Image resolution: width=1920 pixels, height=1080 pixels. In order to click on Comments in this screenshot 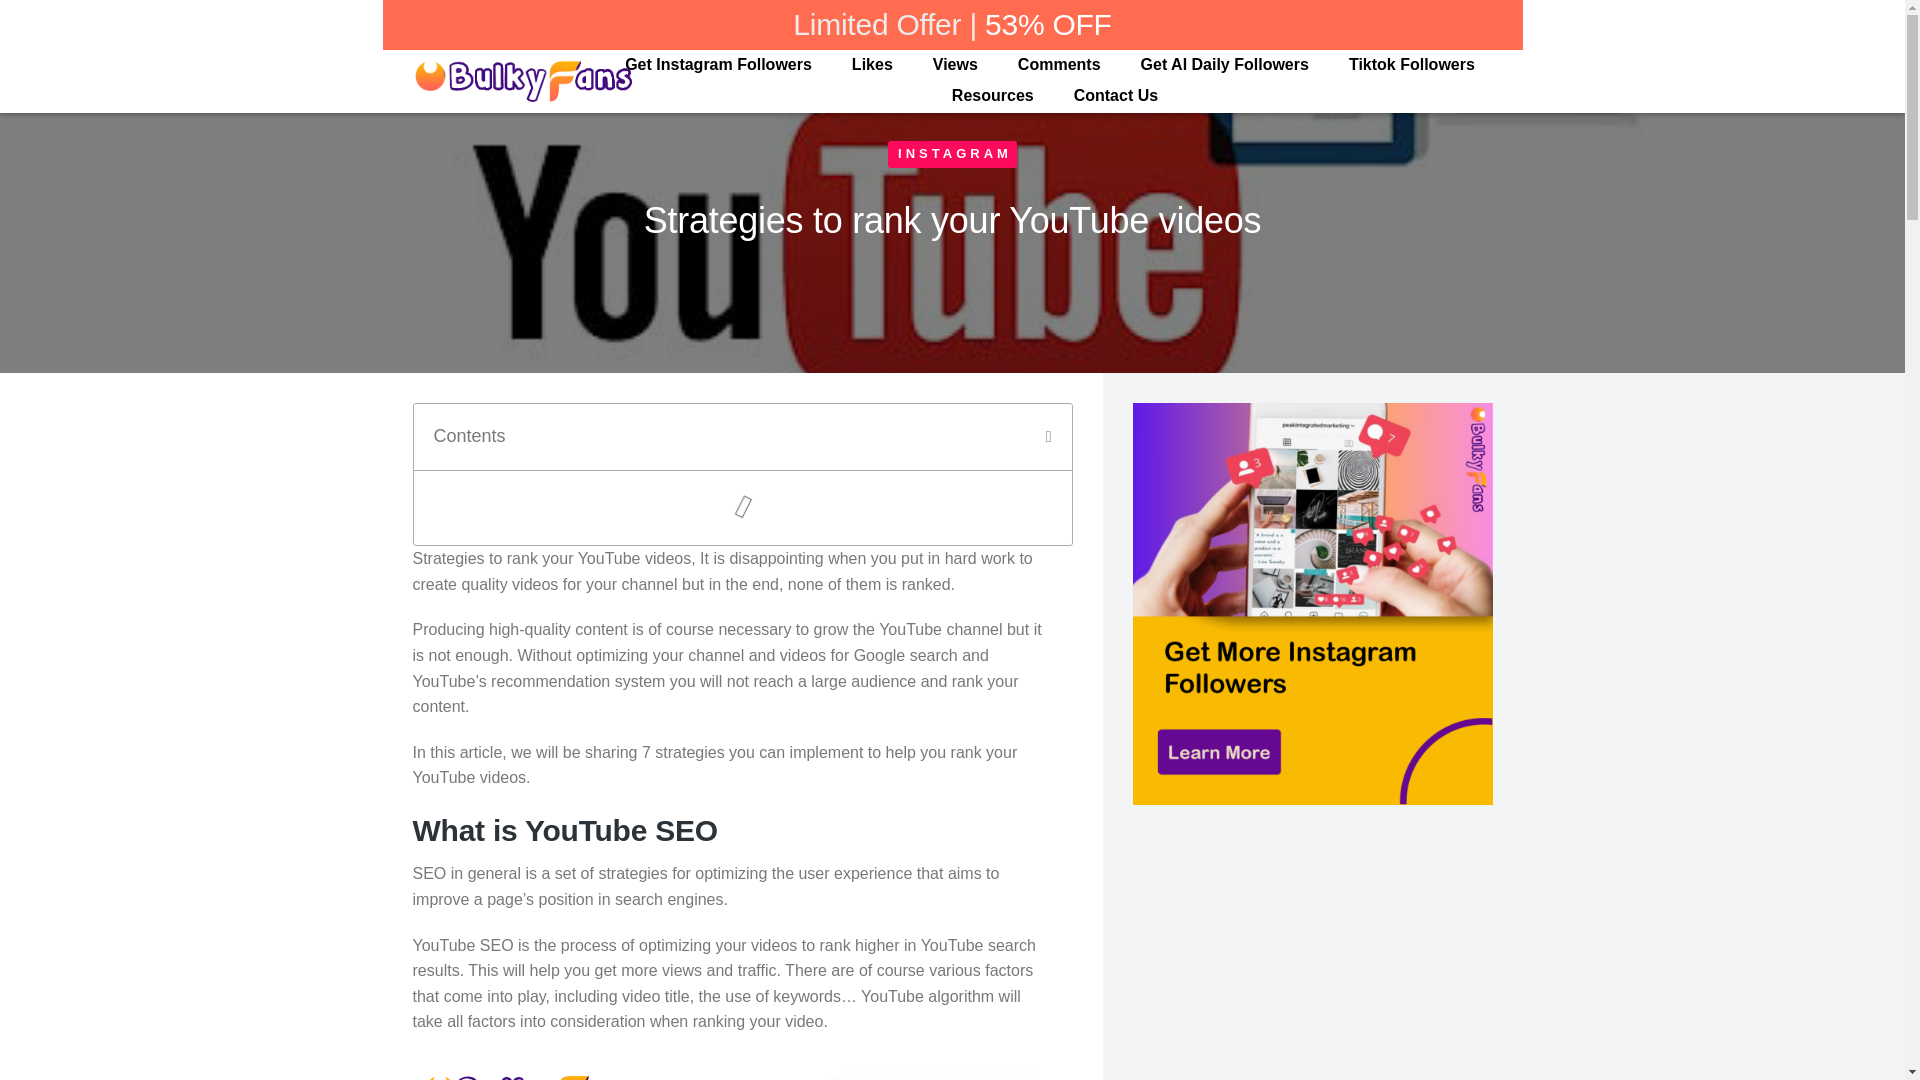, I will do `click(1058, 65)`.